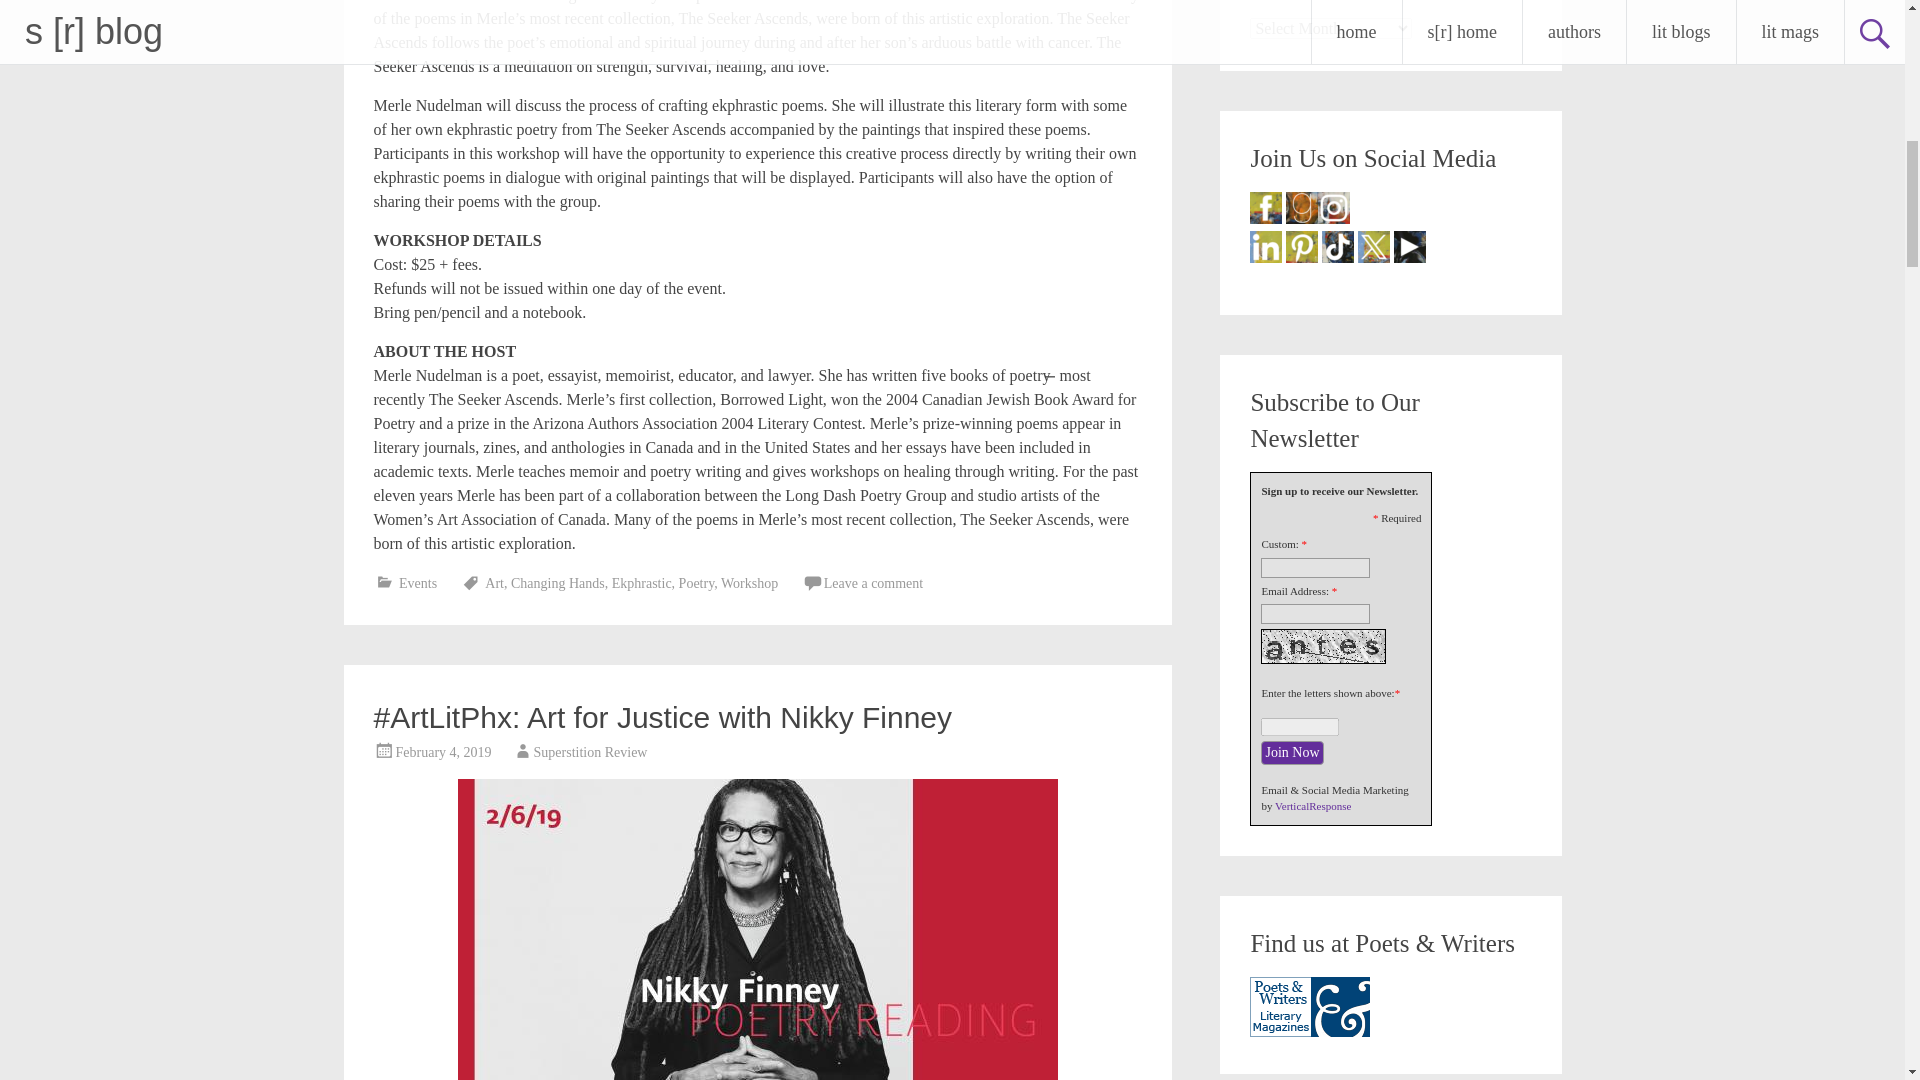 Image resolution: width=1920 pixels, height=1080 pixels. I want to click on Art, so click(494, 582).